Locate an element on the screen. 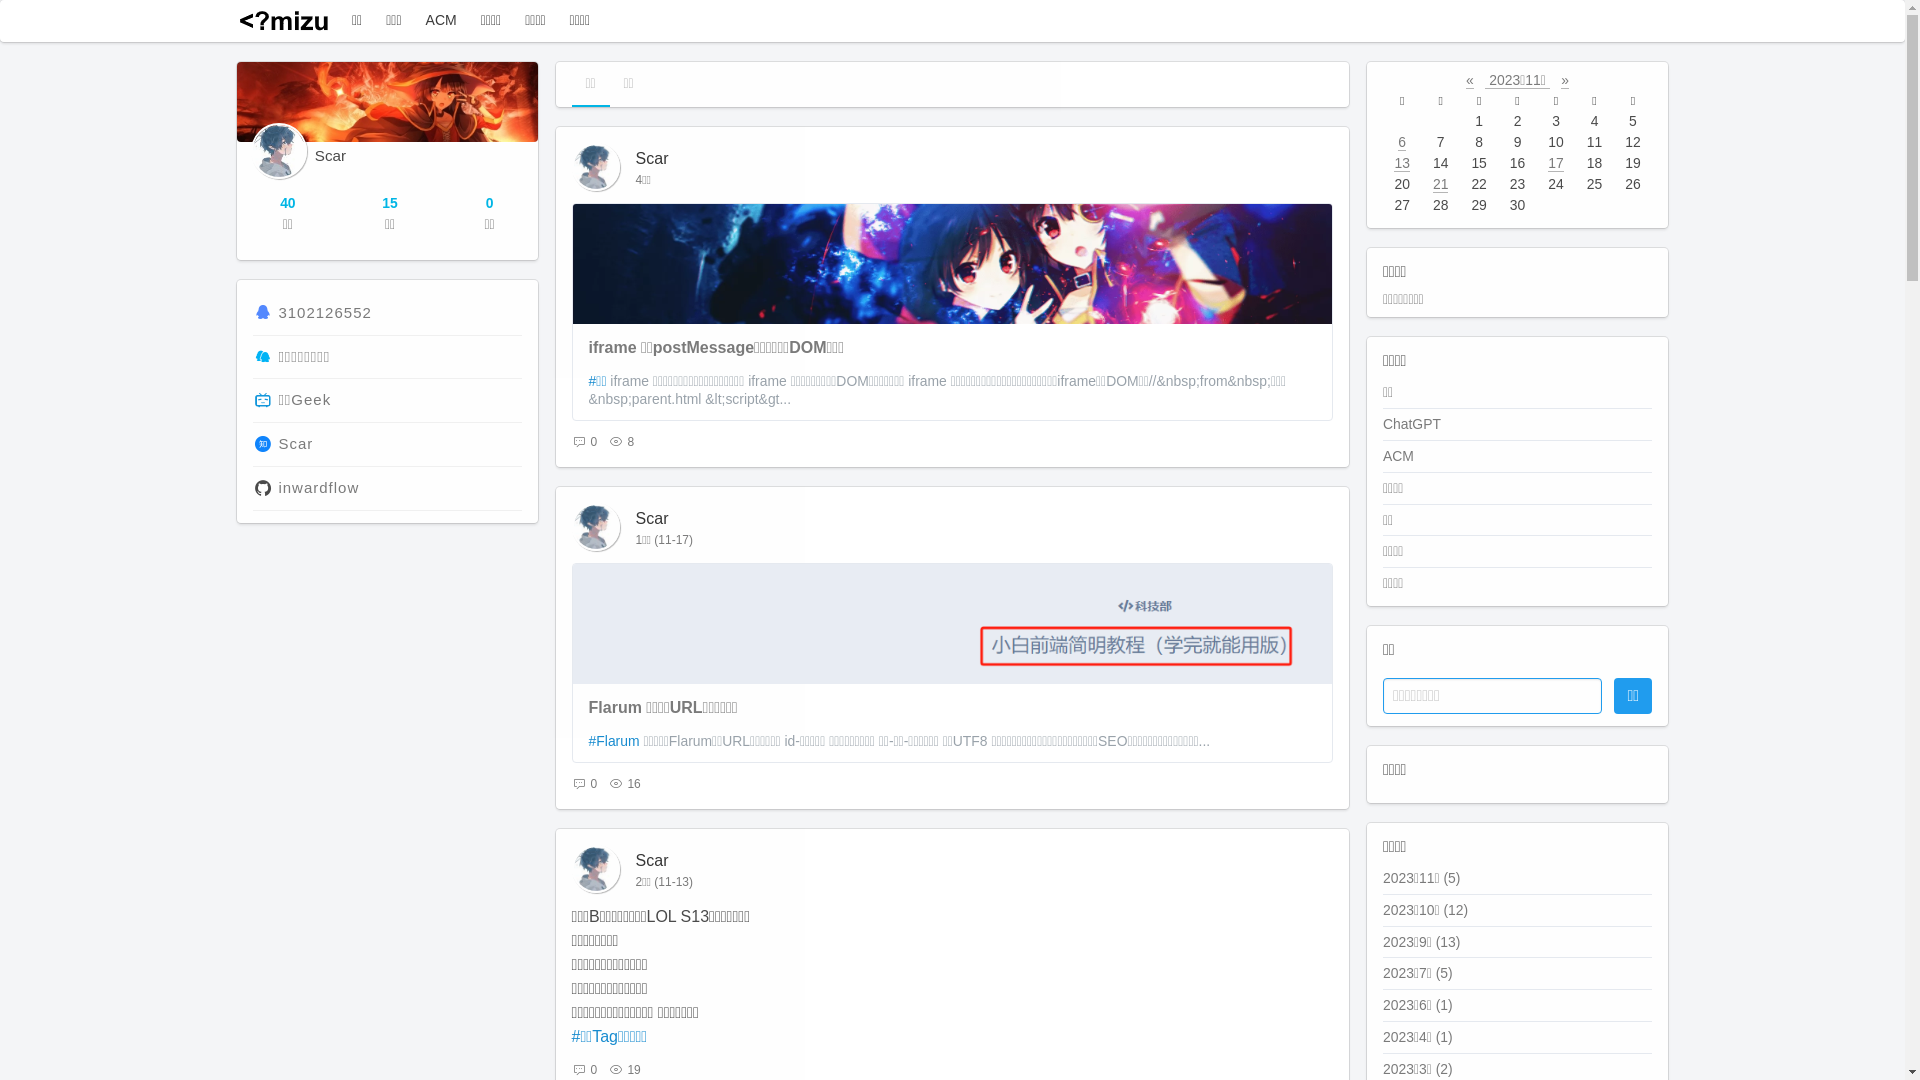 Image resolution: width=1920 pixels, height=1080 pixels. 0 is located at coordinates (590, 1070).